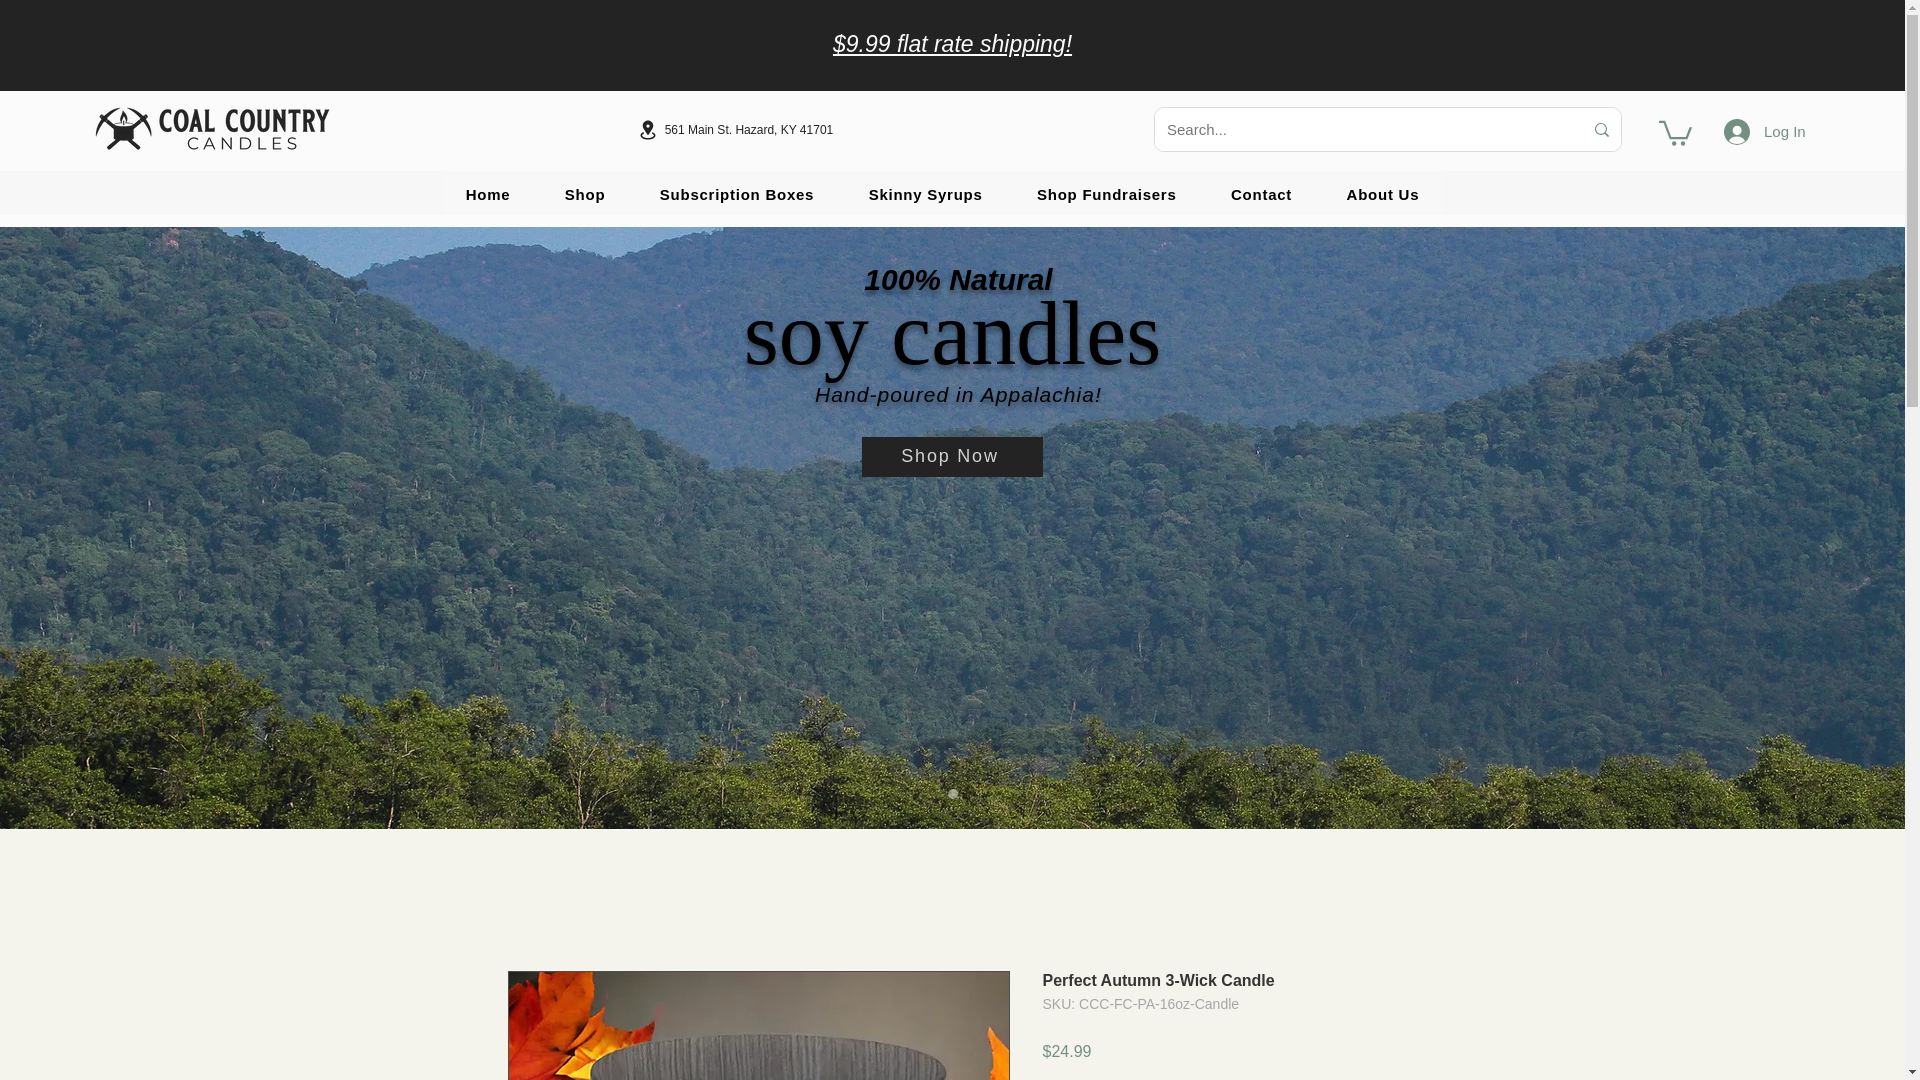  Describe the element at coordinates (1261, 194) in the screenshot. I see `Contact` at that location.